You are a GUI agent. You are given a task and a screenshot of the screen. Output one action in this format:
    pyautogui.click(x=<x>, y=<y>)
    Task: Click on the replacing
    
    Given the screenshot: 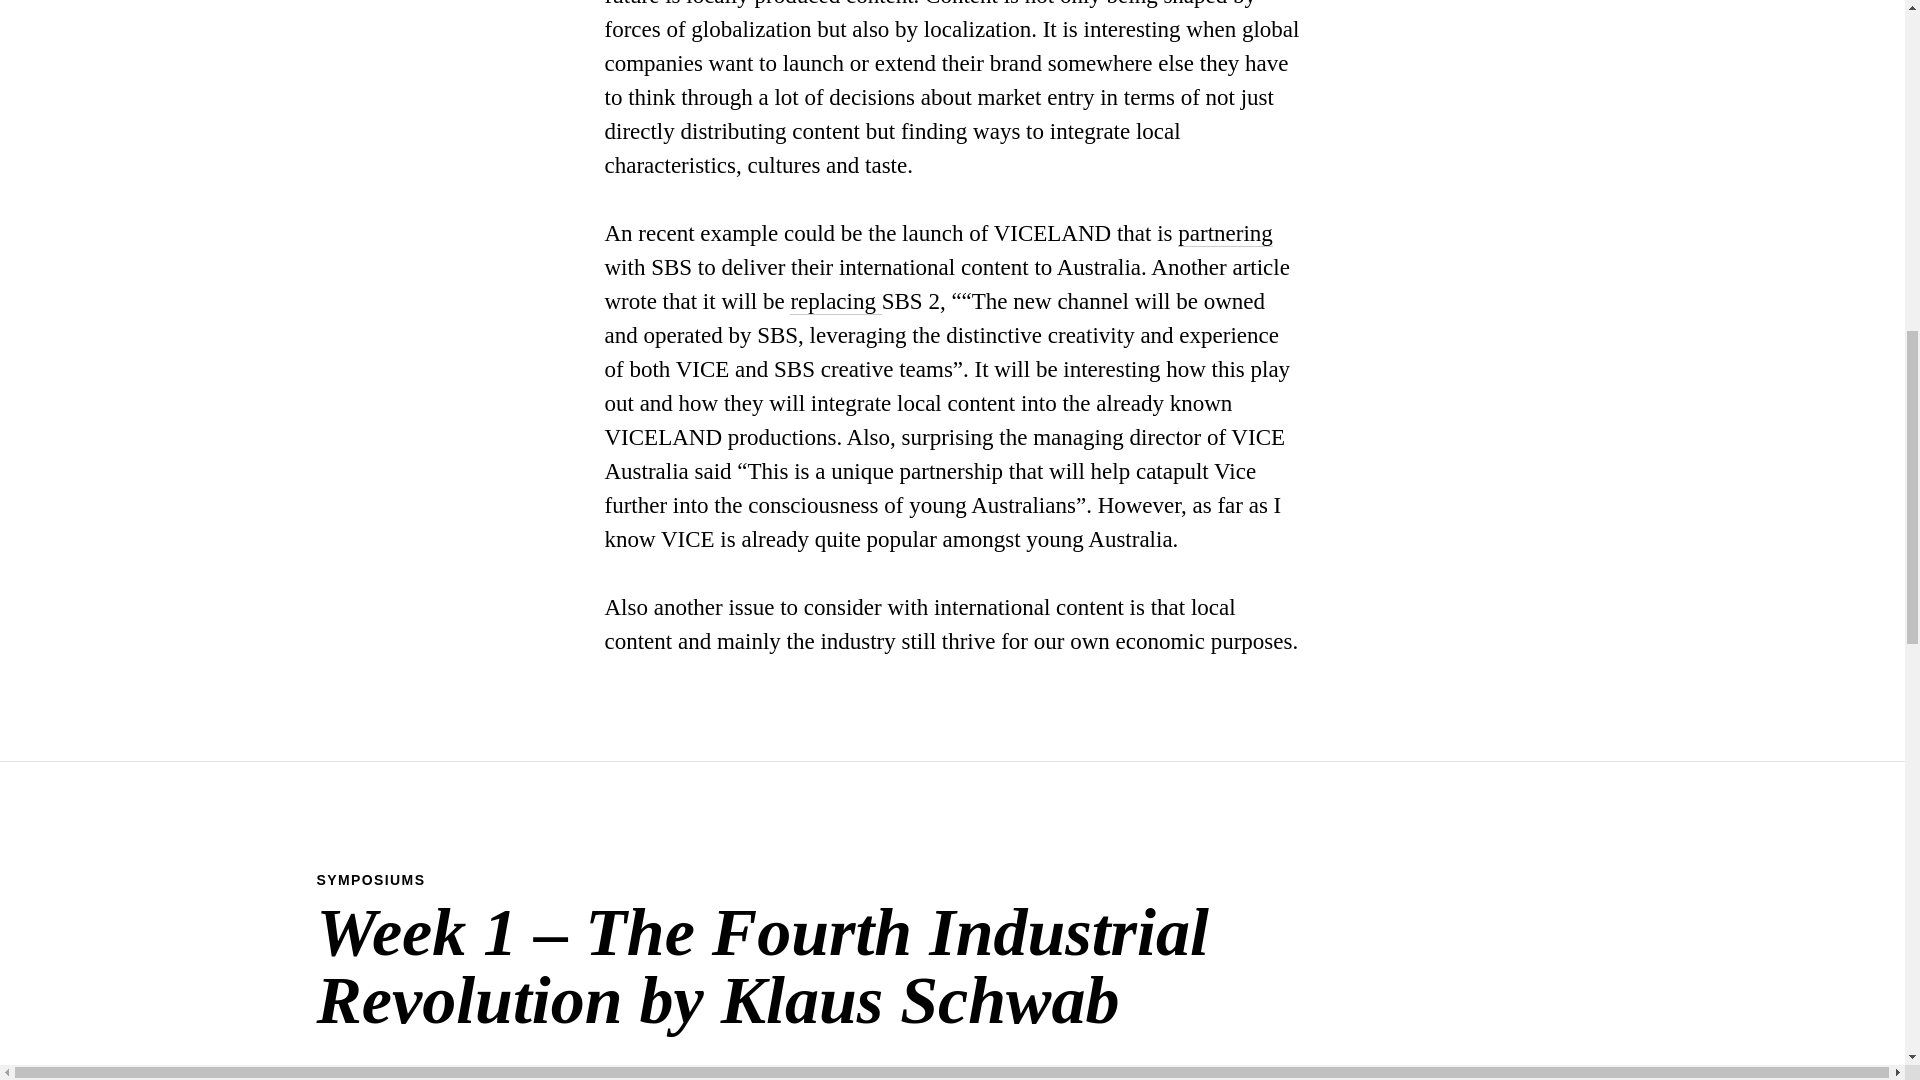 What is the action you would take?
    pyautogui.click(x=835, y=302)
    